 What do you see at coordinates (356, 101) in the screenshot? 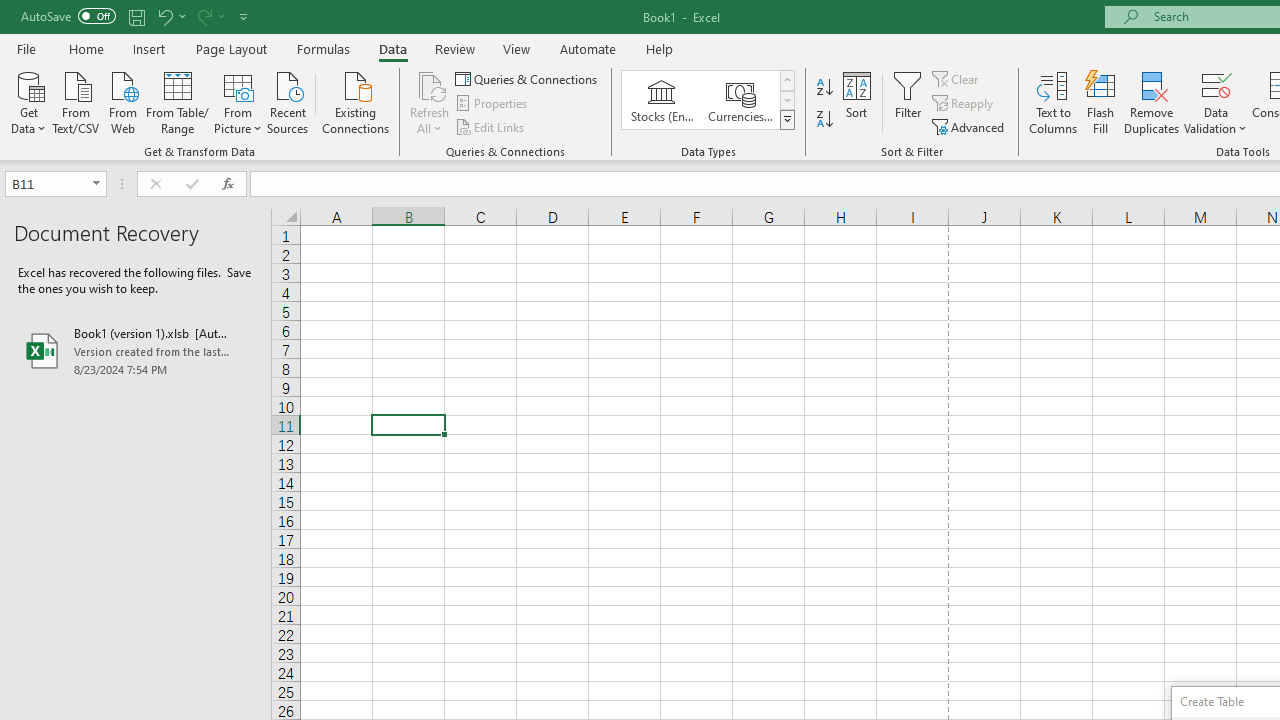
I see `Existing Connections` at bounding box center [356, 101].